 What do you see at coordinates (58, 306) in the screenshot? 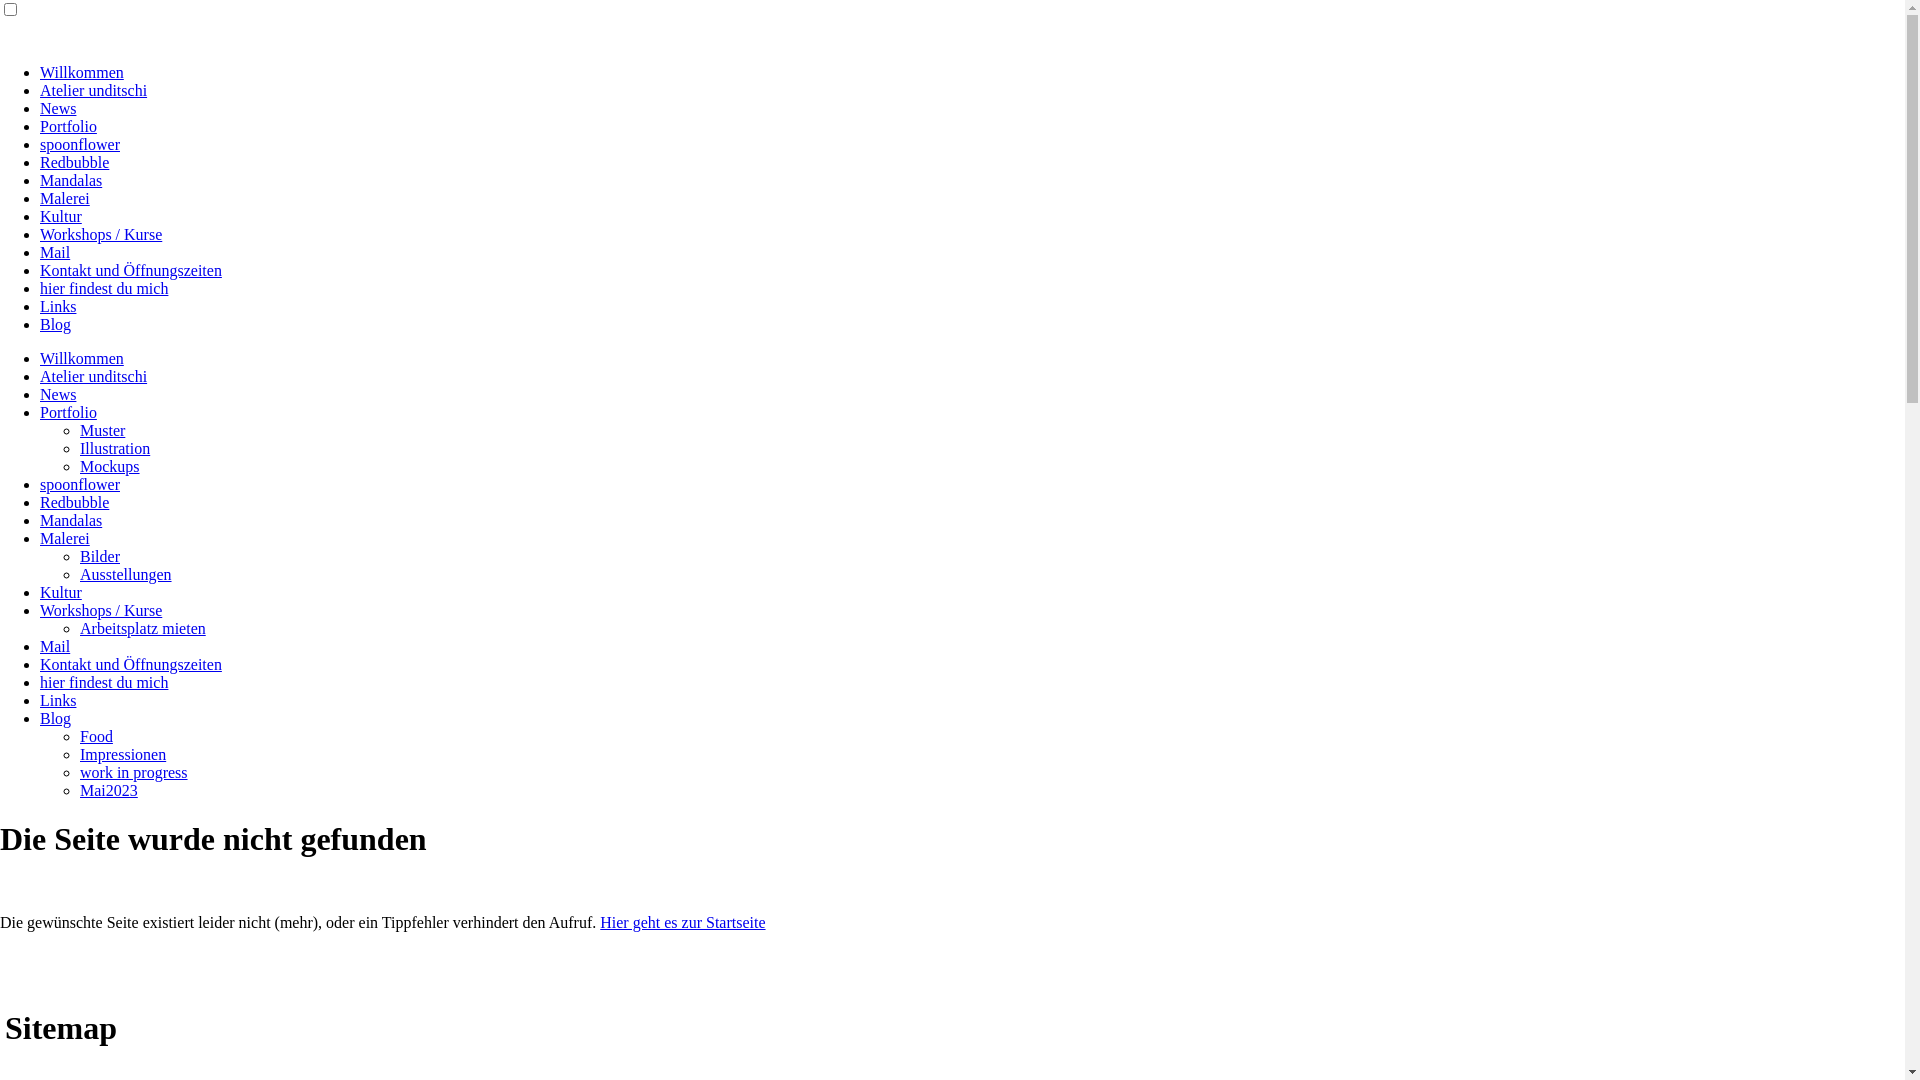
I see `Links` at bounding box center [58, 306].